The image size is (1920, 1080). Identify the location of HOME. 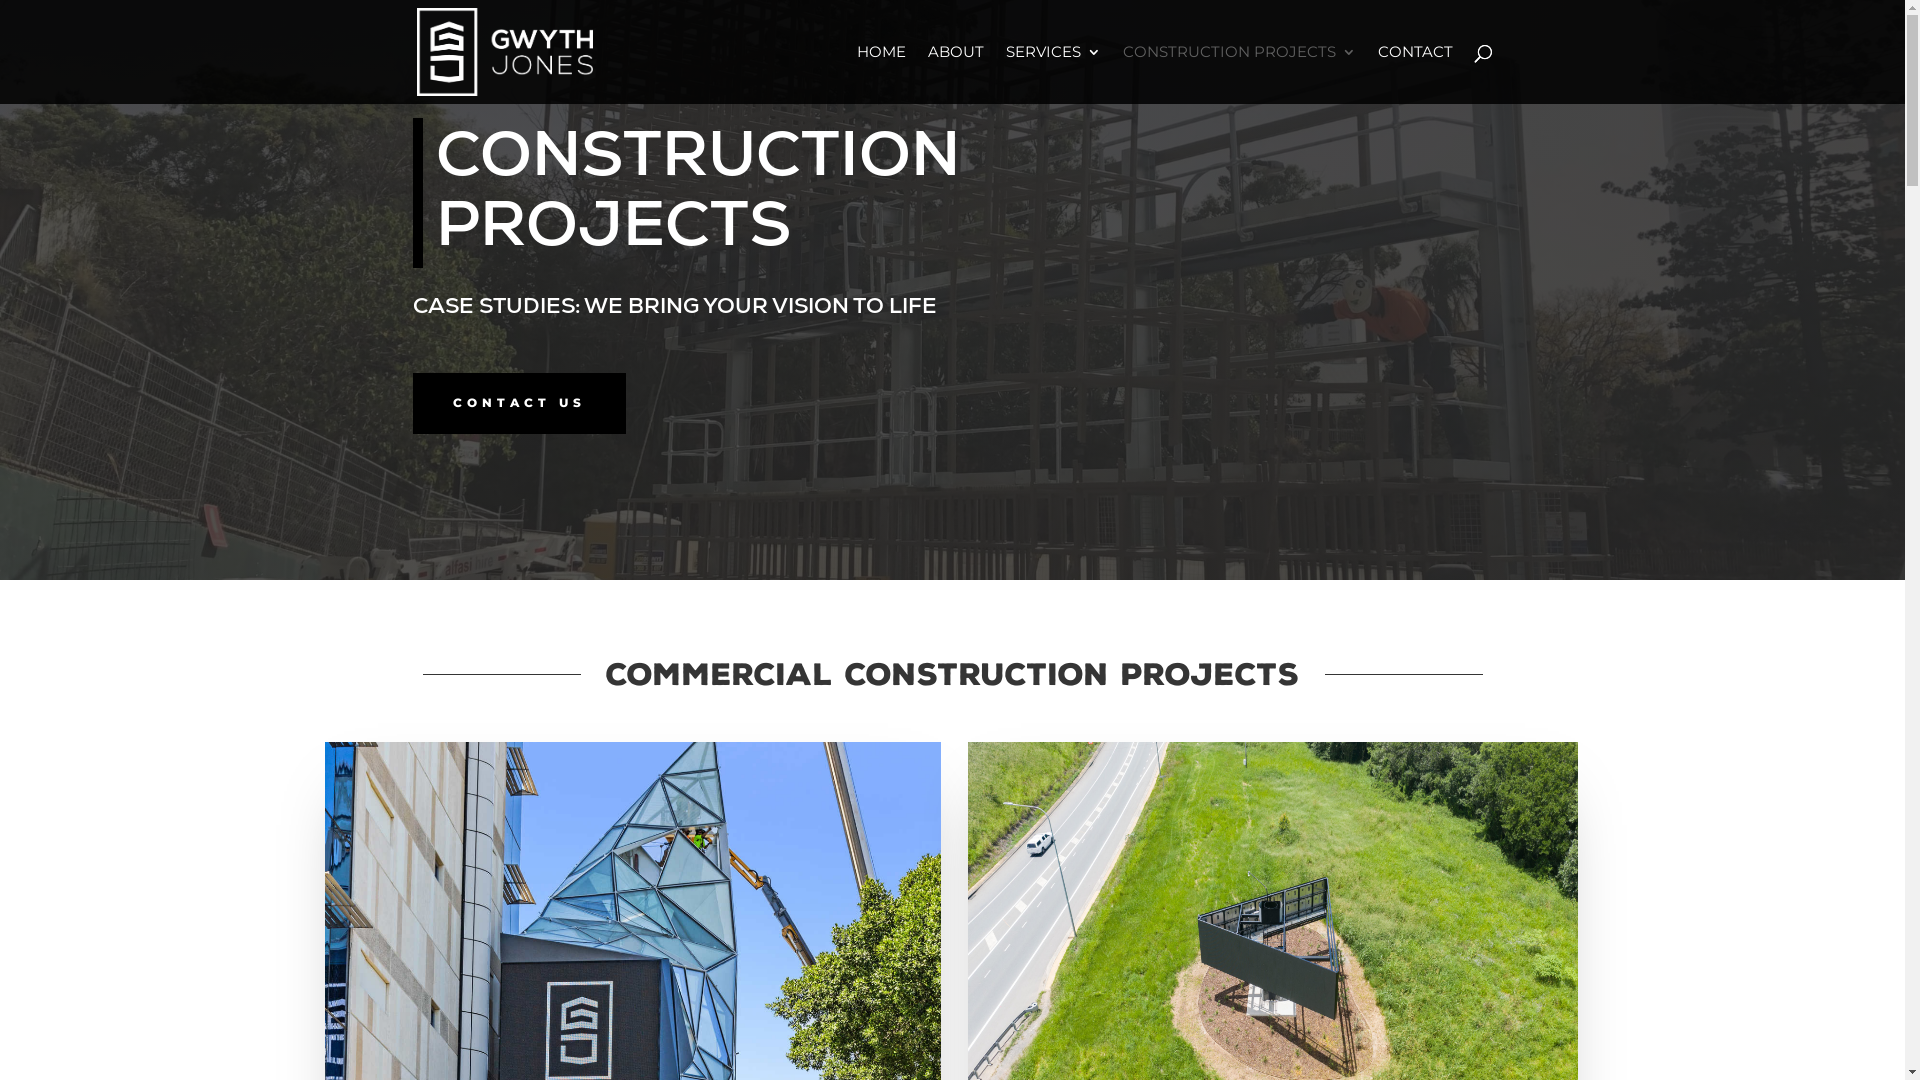
(880, 74).